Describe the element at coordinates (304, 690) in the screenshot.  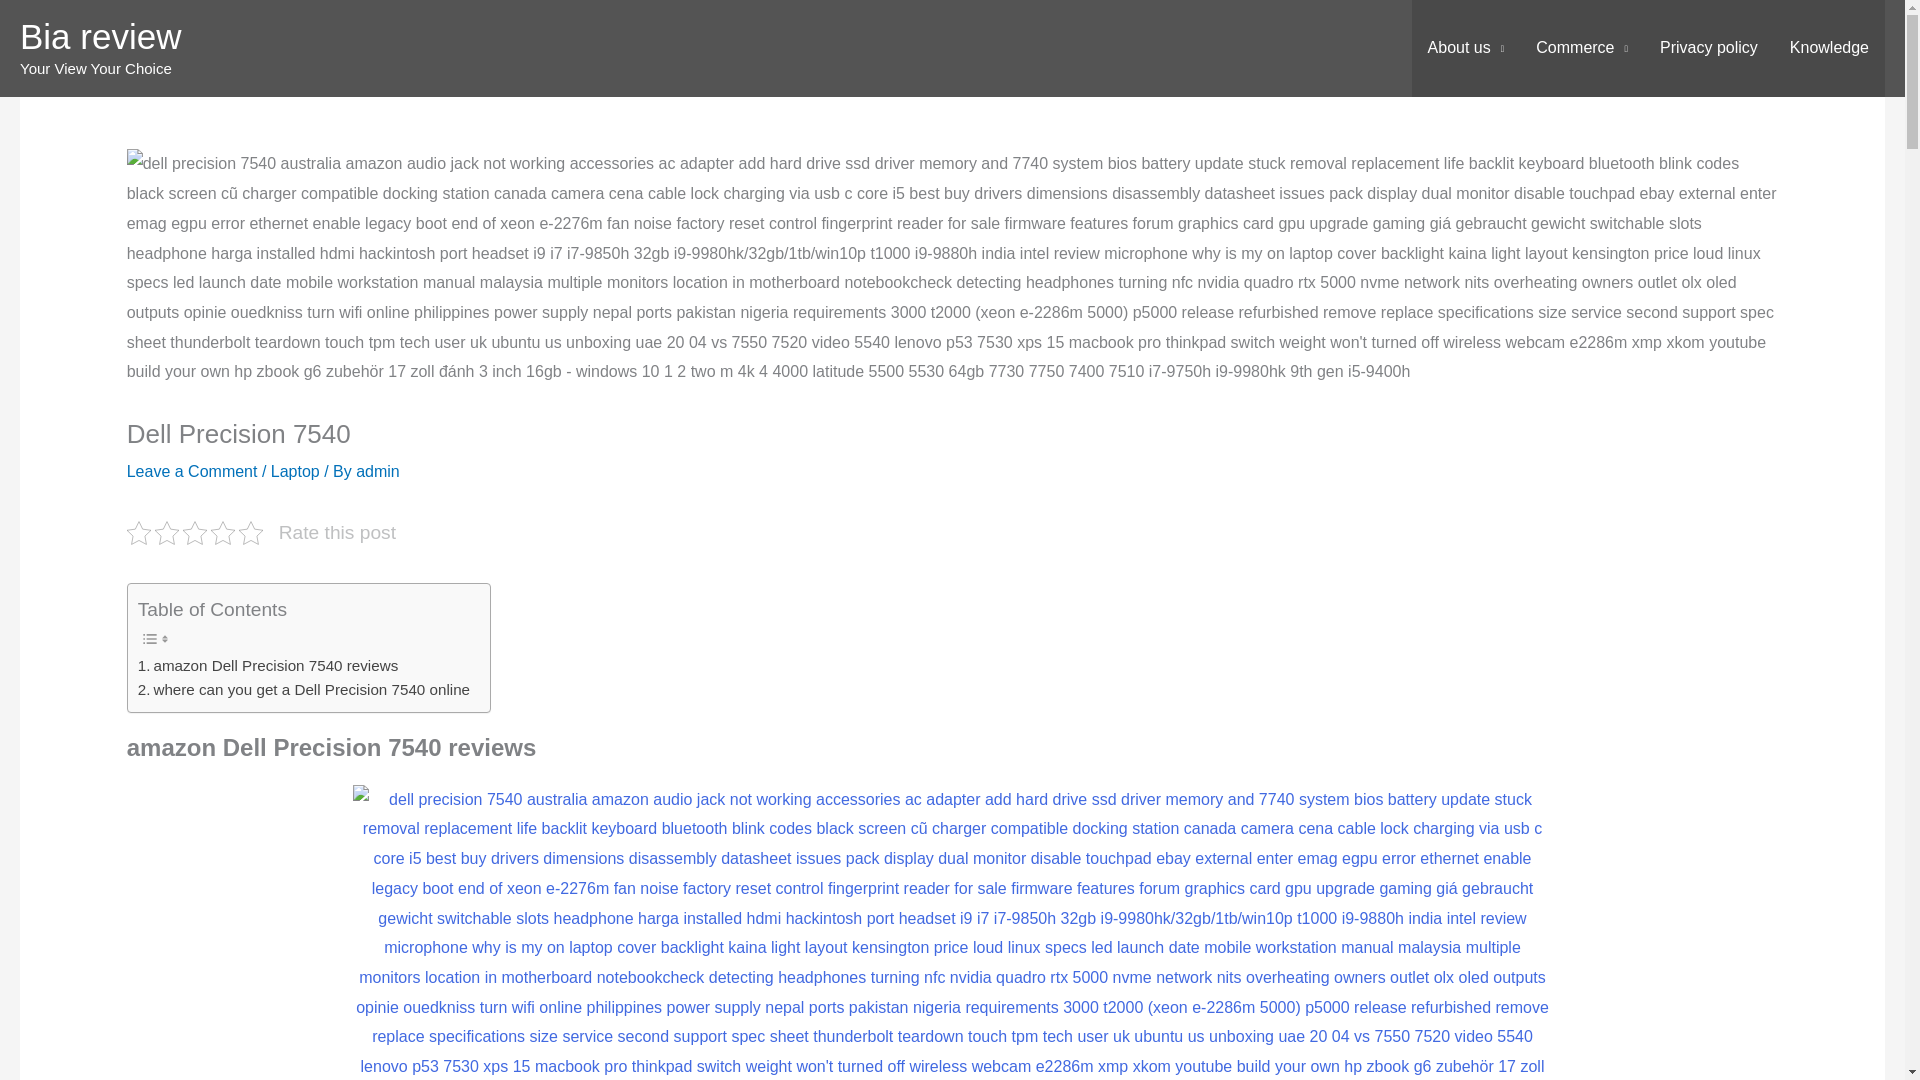
I see `where can you get a Dell Precision 7540 online` at that location.